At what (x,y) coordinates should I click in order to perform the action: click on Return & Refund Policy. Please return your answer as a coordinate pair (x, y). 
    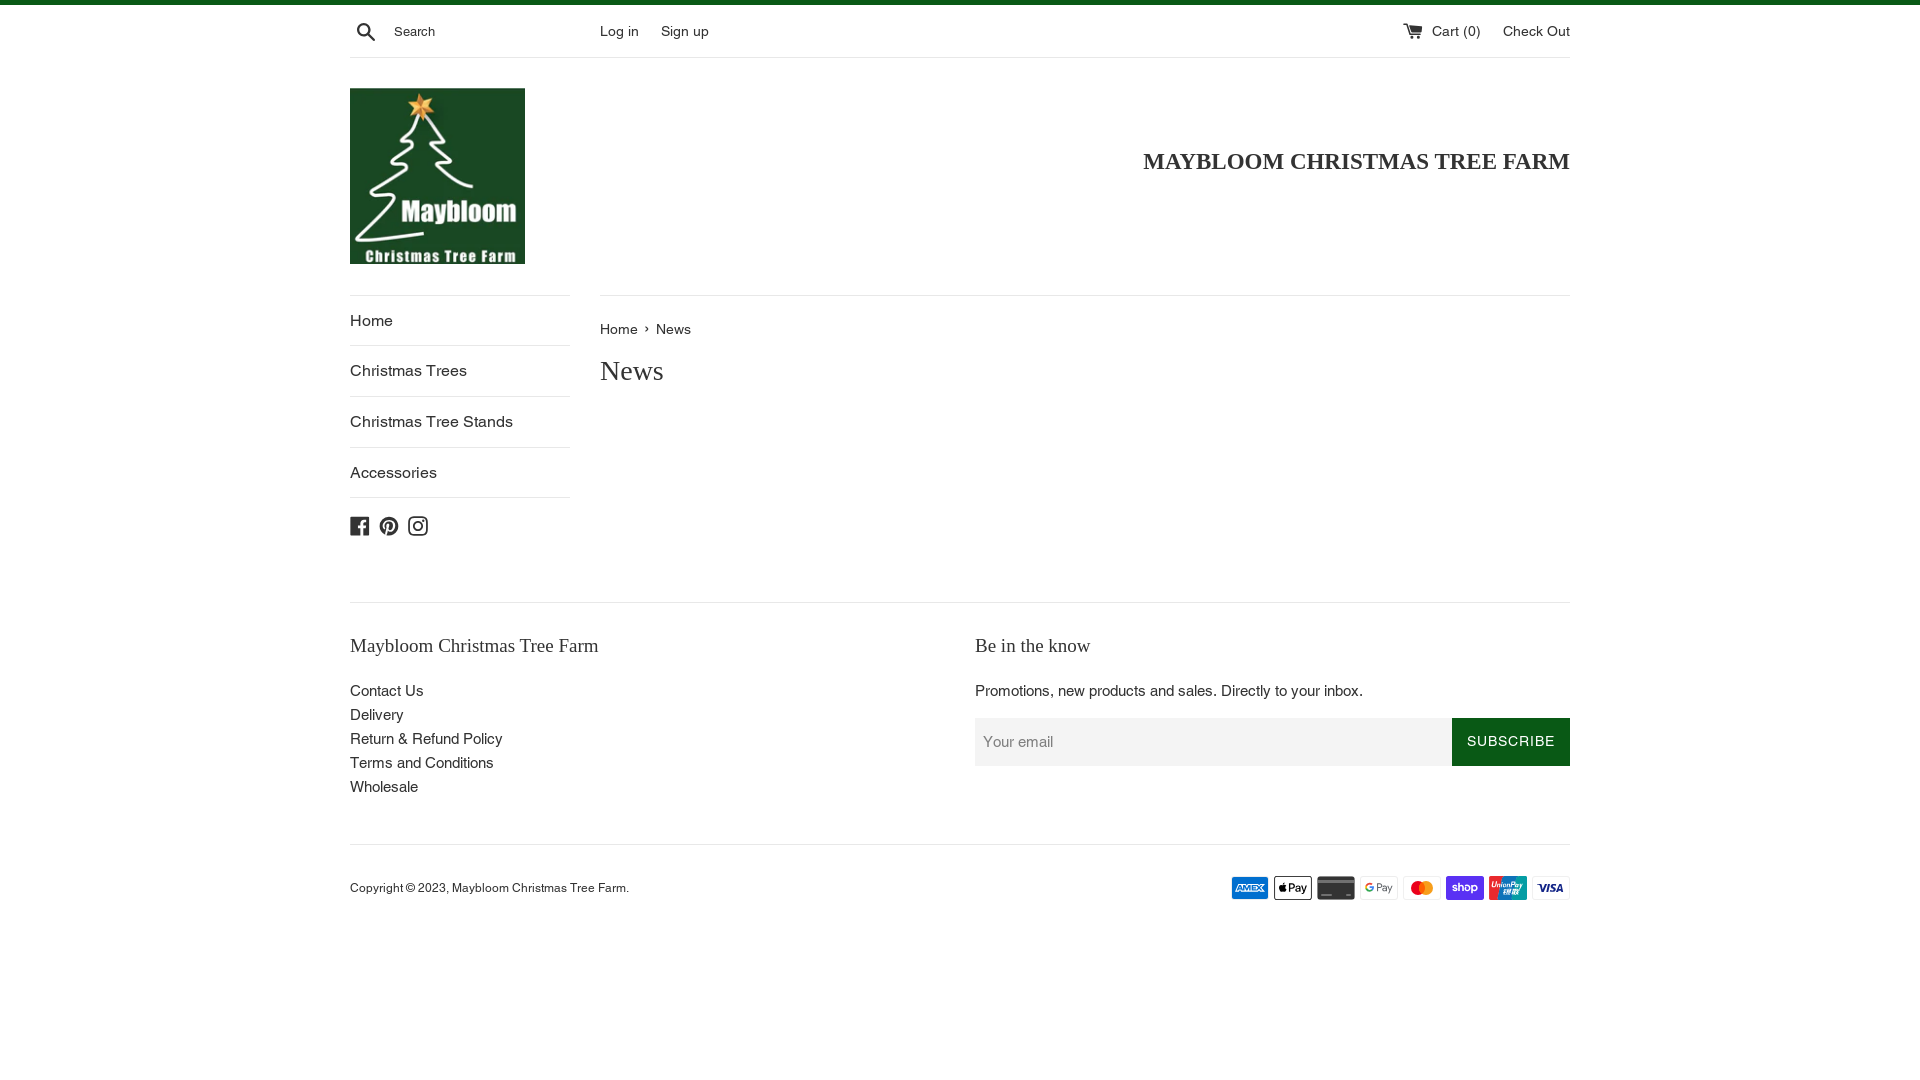
    Looking at the image, I should click on (426, 738).